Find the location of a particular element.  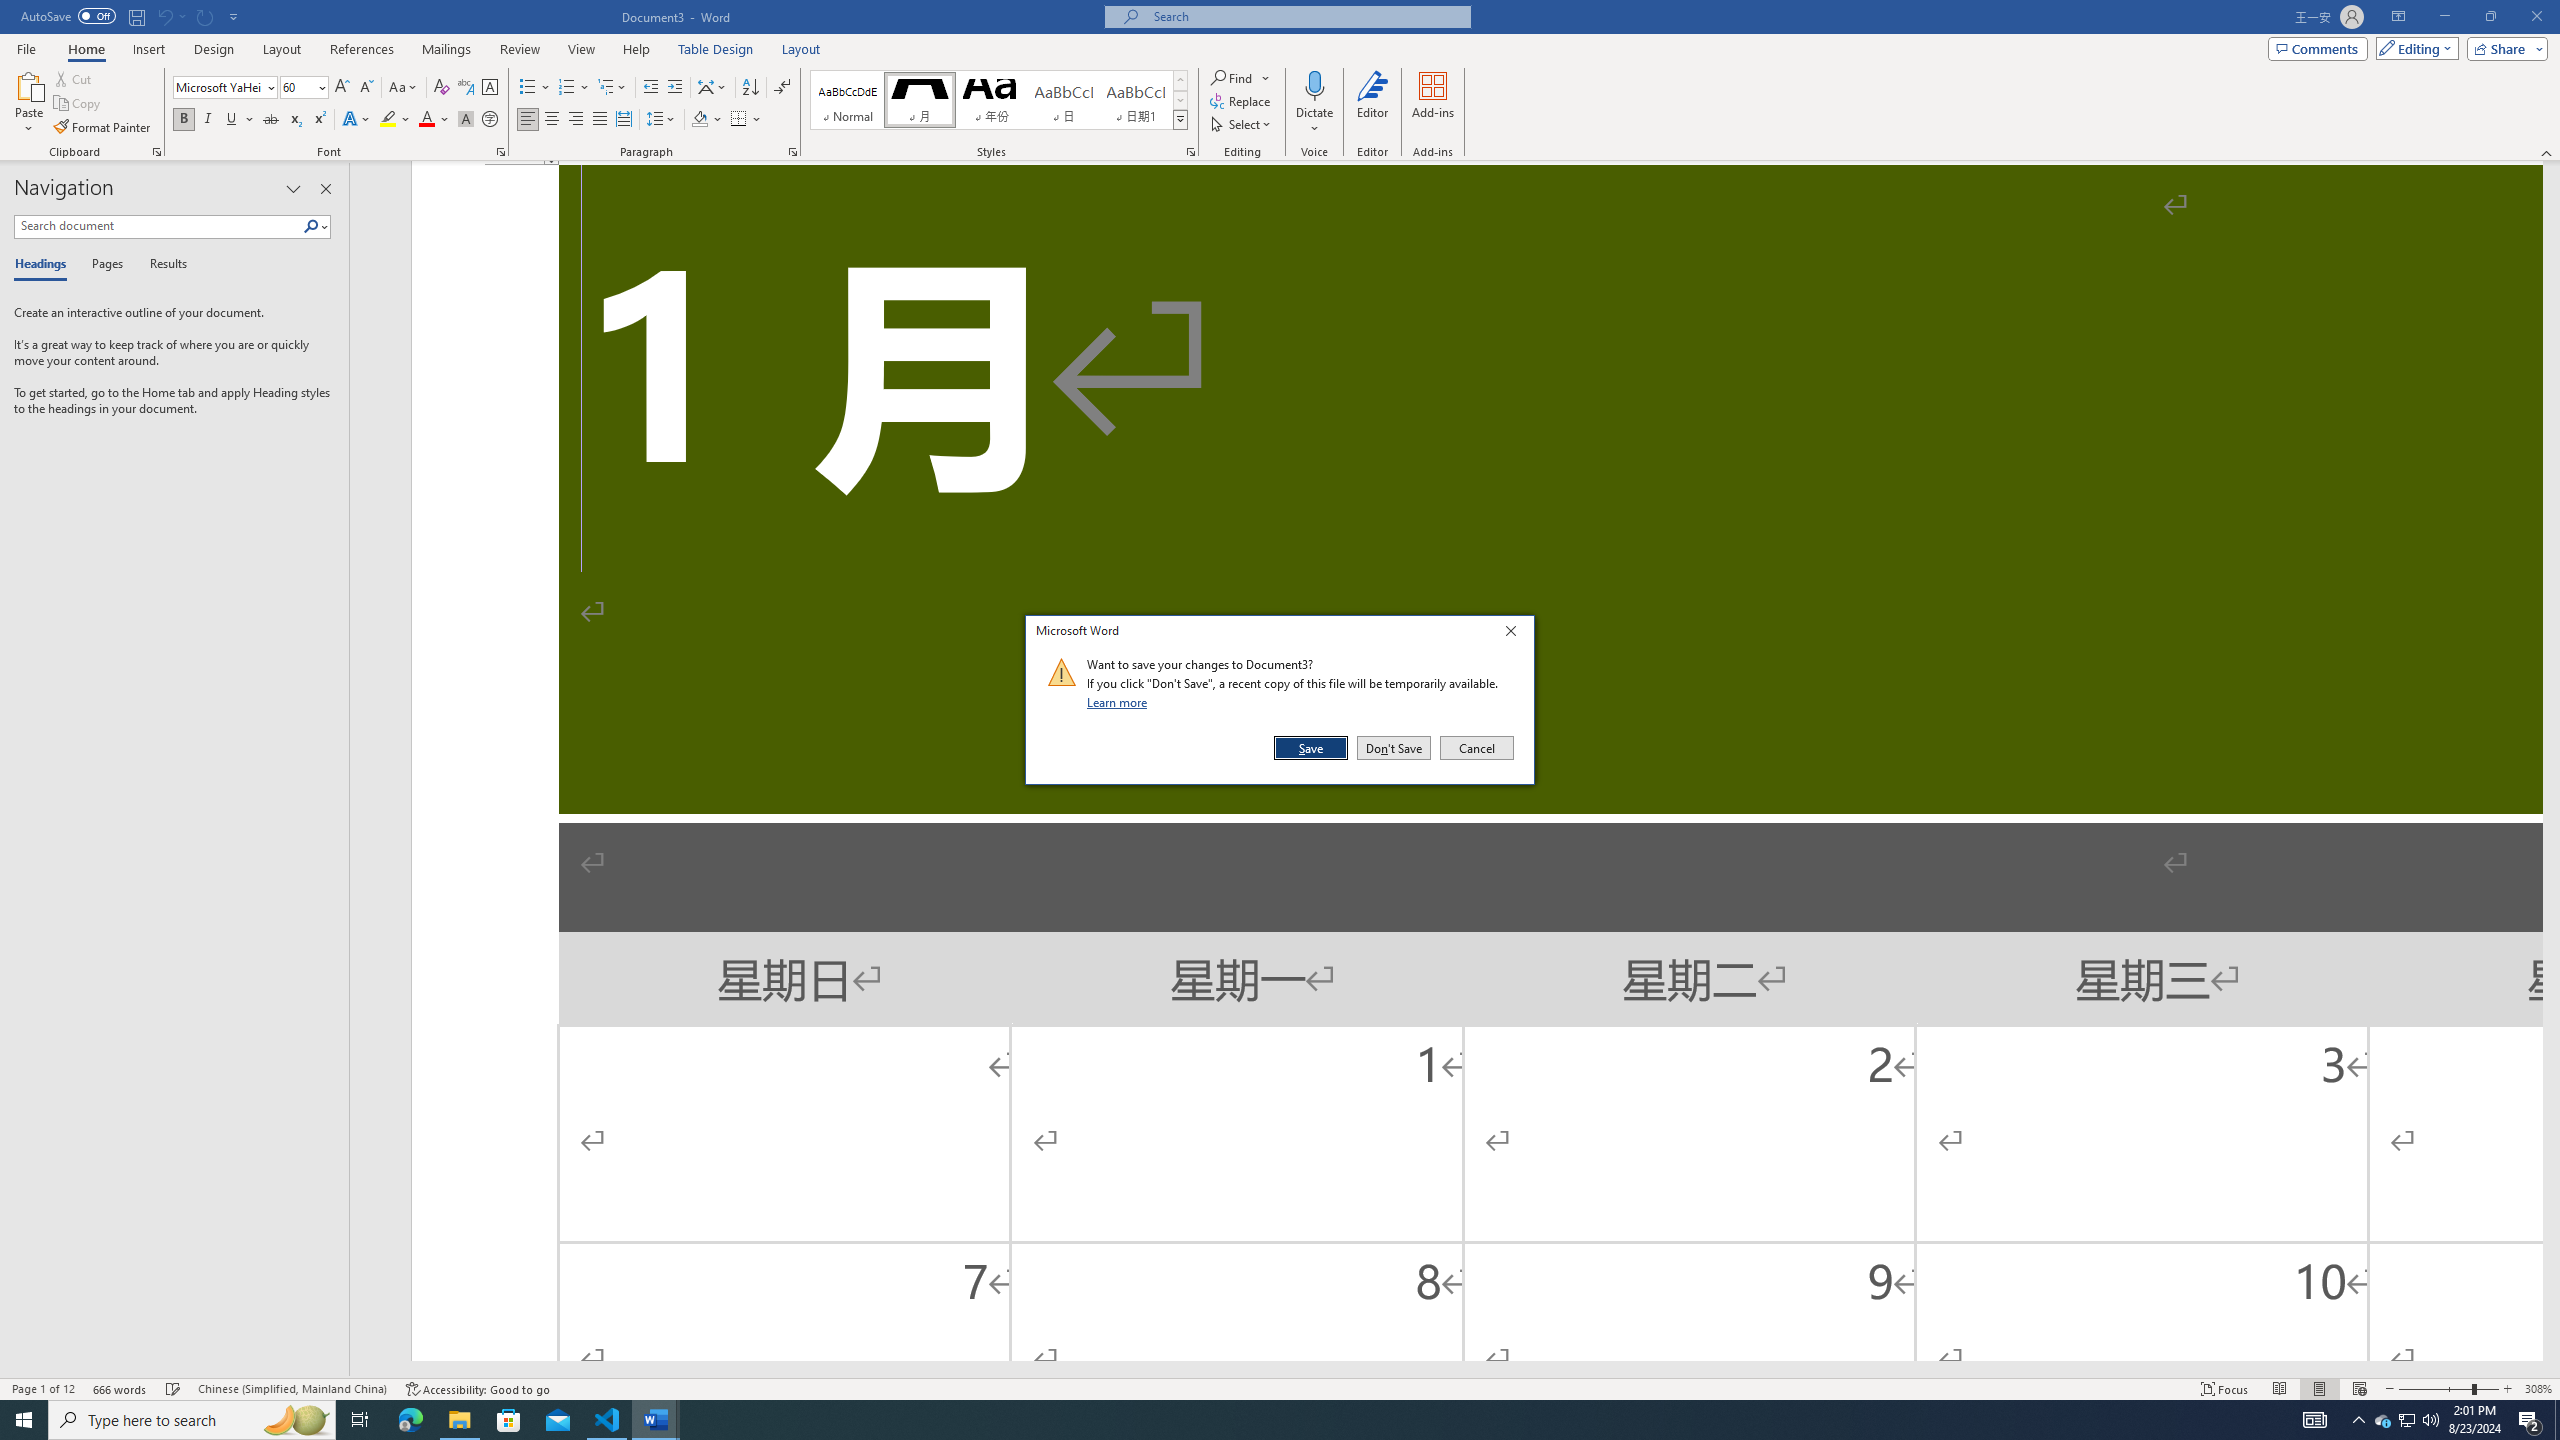

Character Border is located at coordinates (490, 88).